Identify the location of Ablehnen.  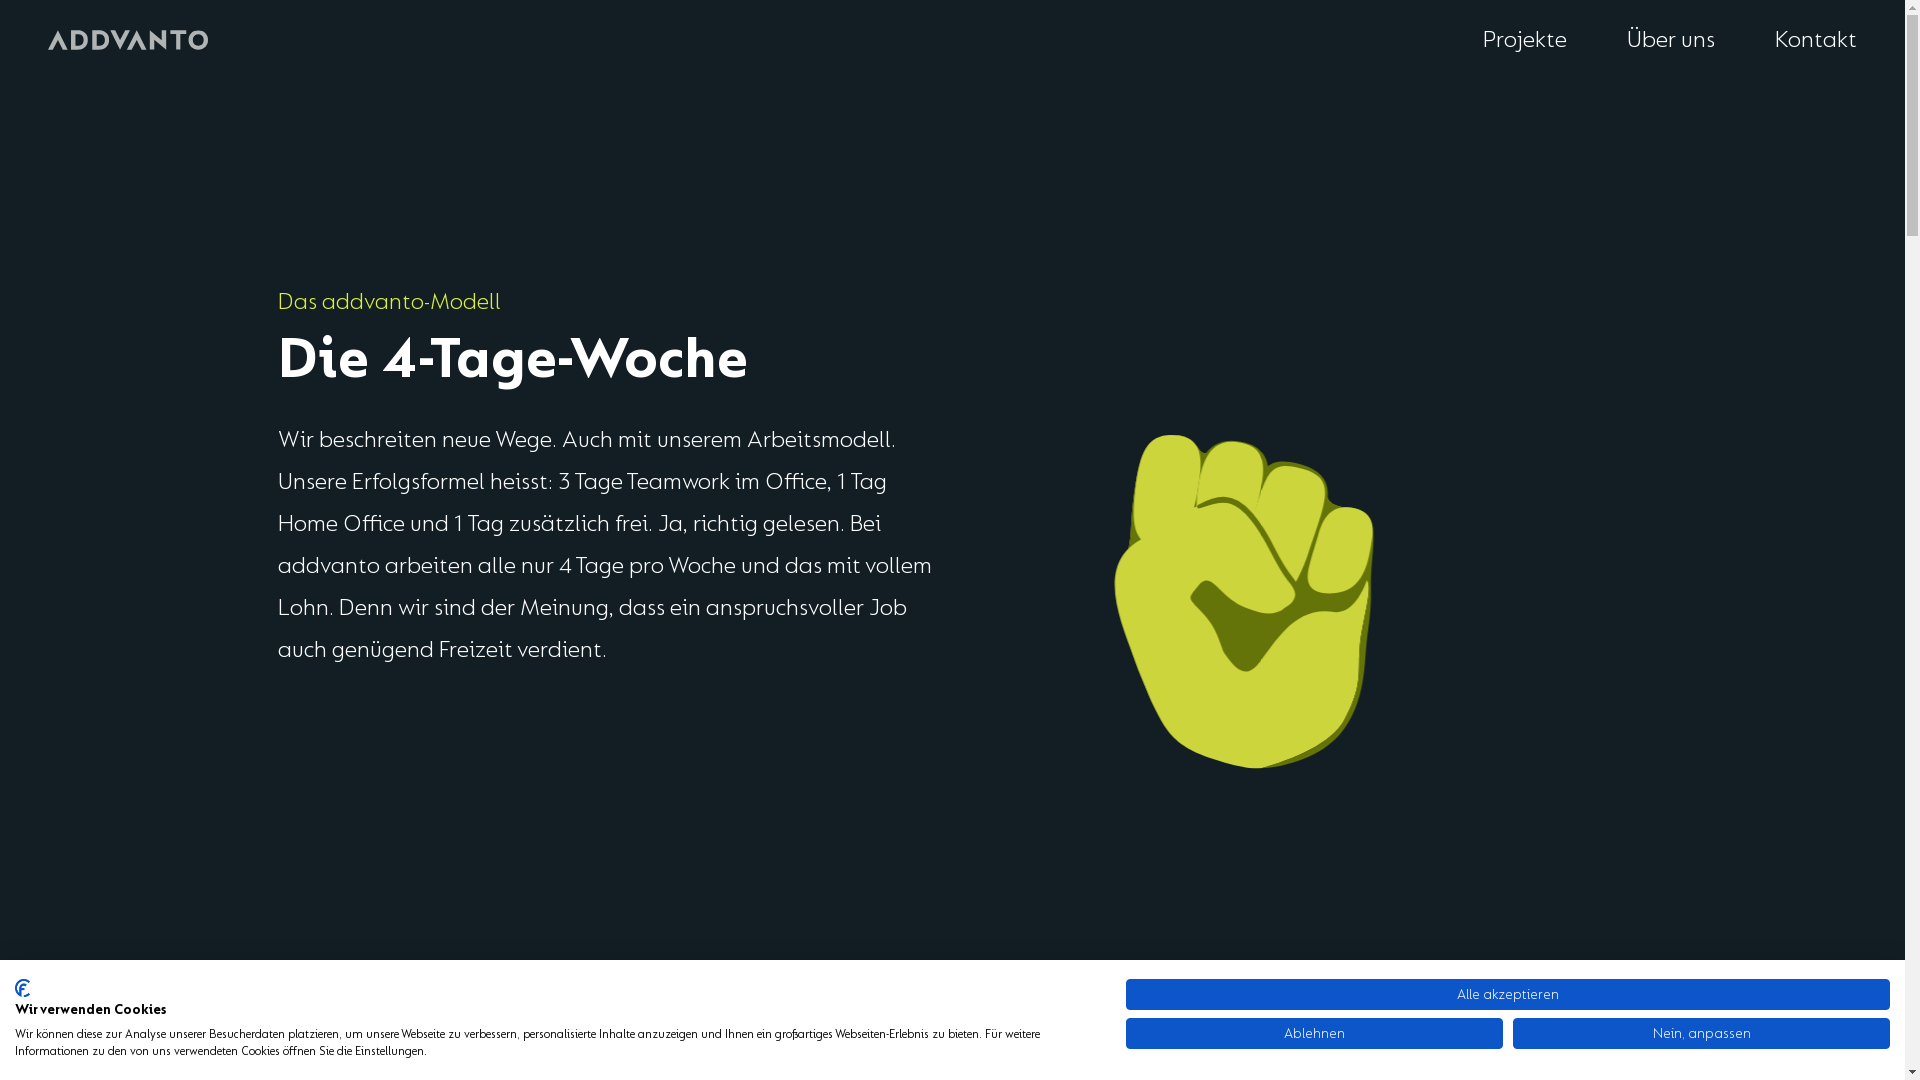
(1314, 1033).